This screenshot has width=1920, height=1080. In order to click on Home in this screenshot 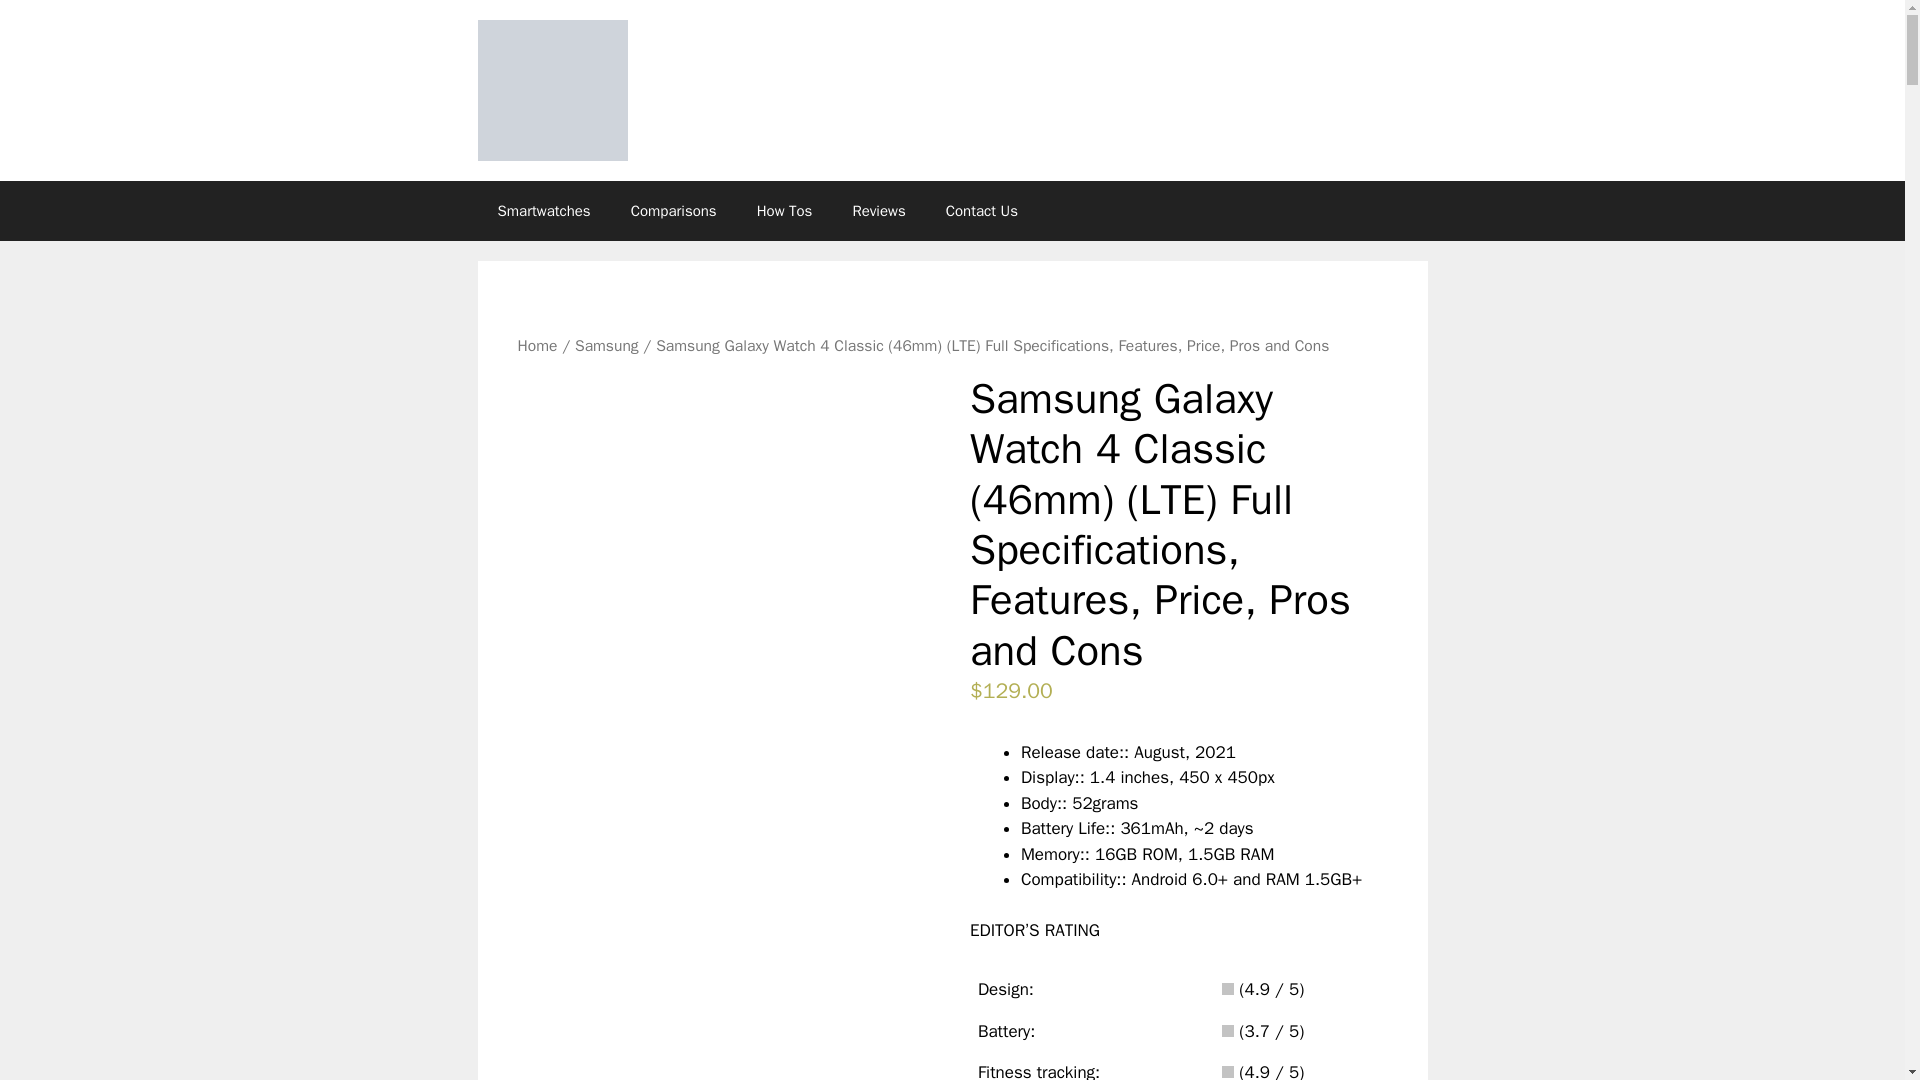, I will do `click(538, 346)`.